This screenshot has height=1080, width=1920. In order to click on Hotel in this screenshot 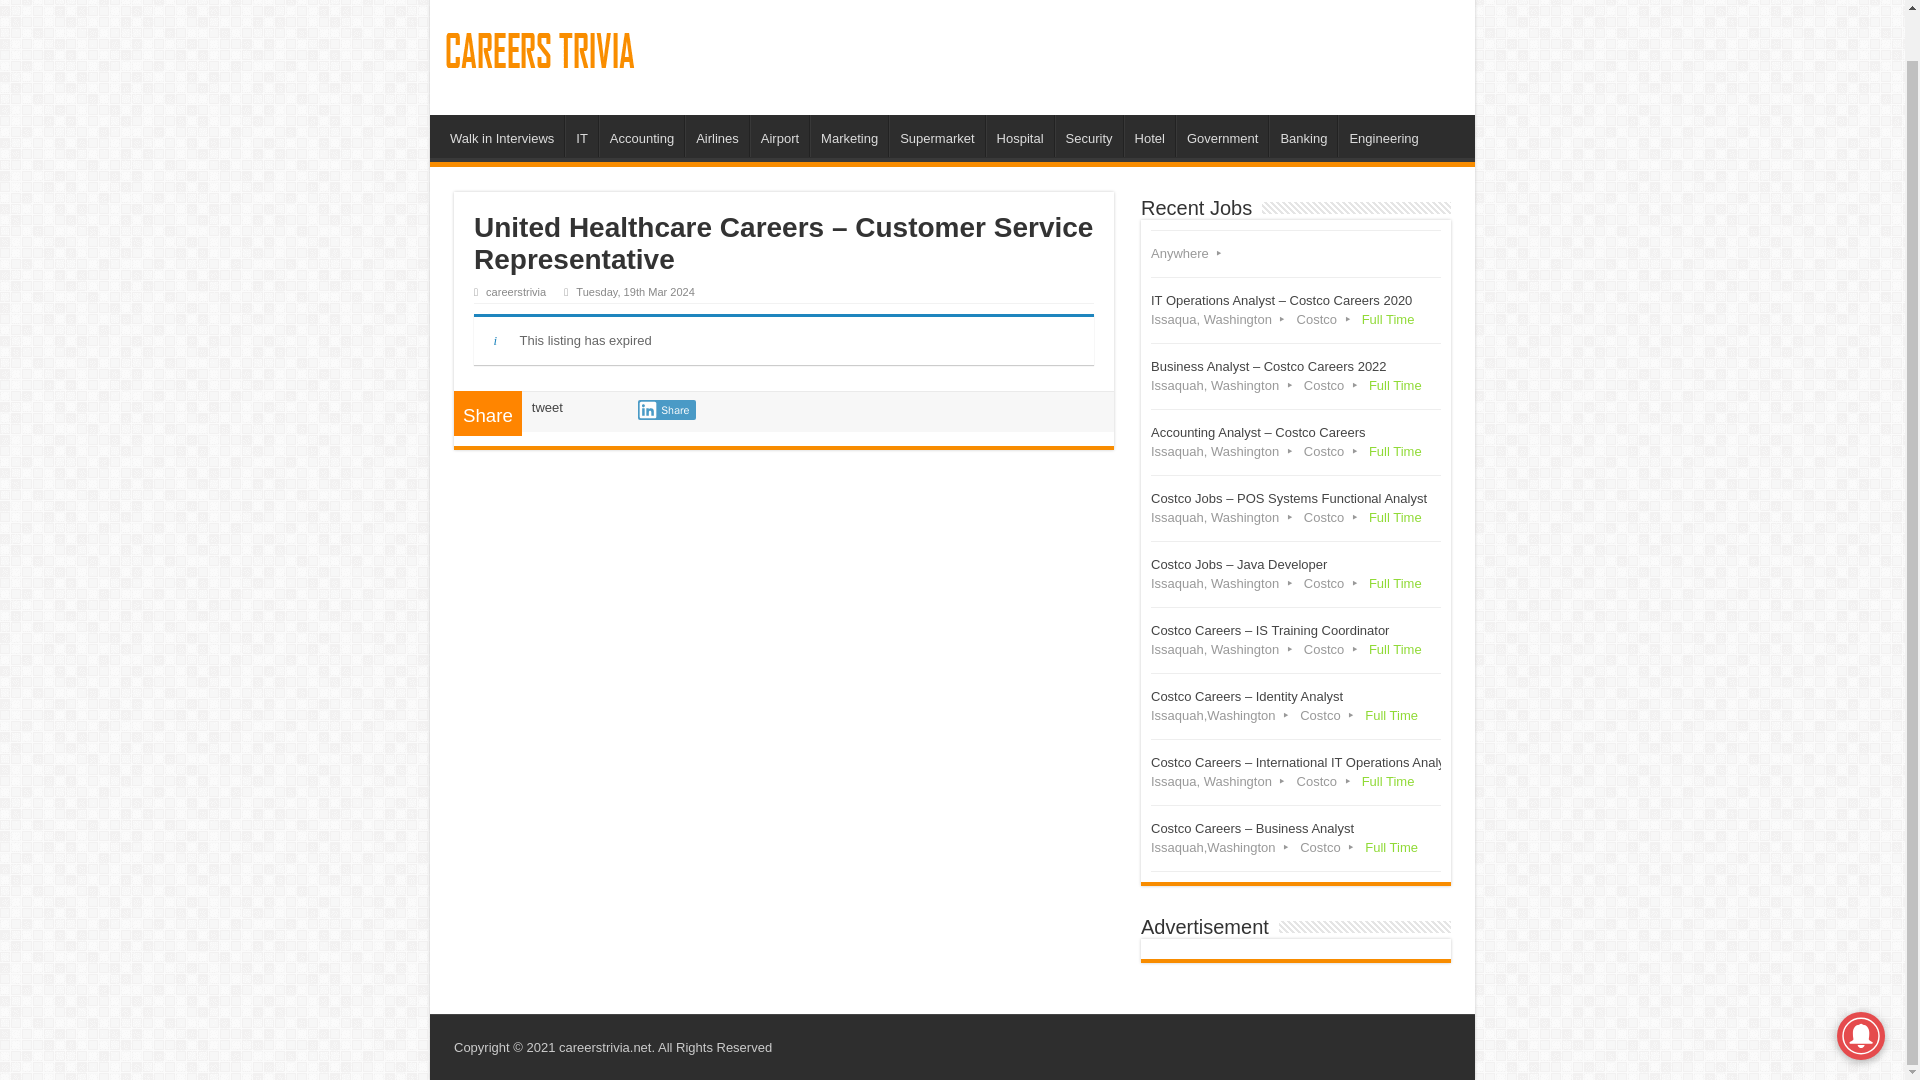, I will do `click(1149, 135)`.